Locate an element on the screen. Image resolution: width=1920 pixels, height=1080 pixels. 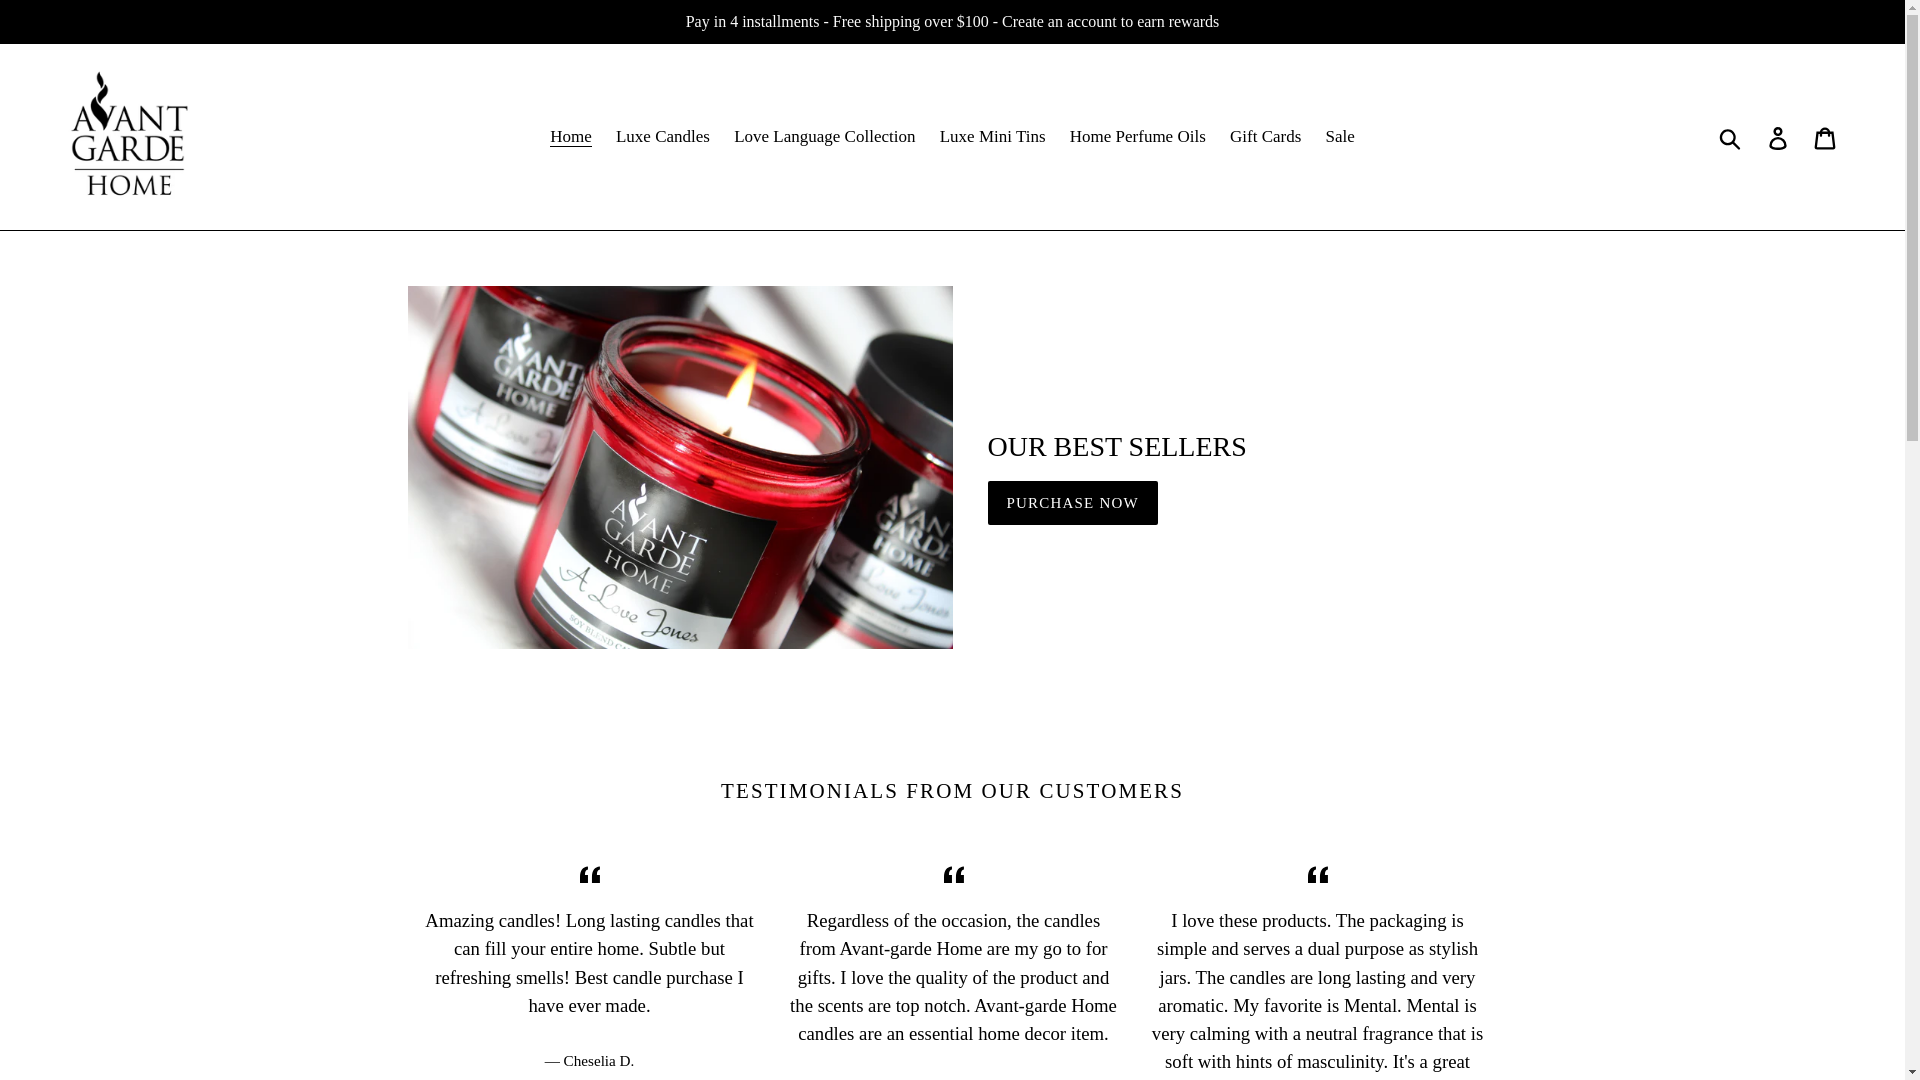
Home Perfume Oils is located at coordinates (1137, 136).